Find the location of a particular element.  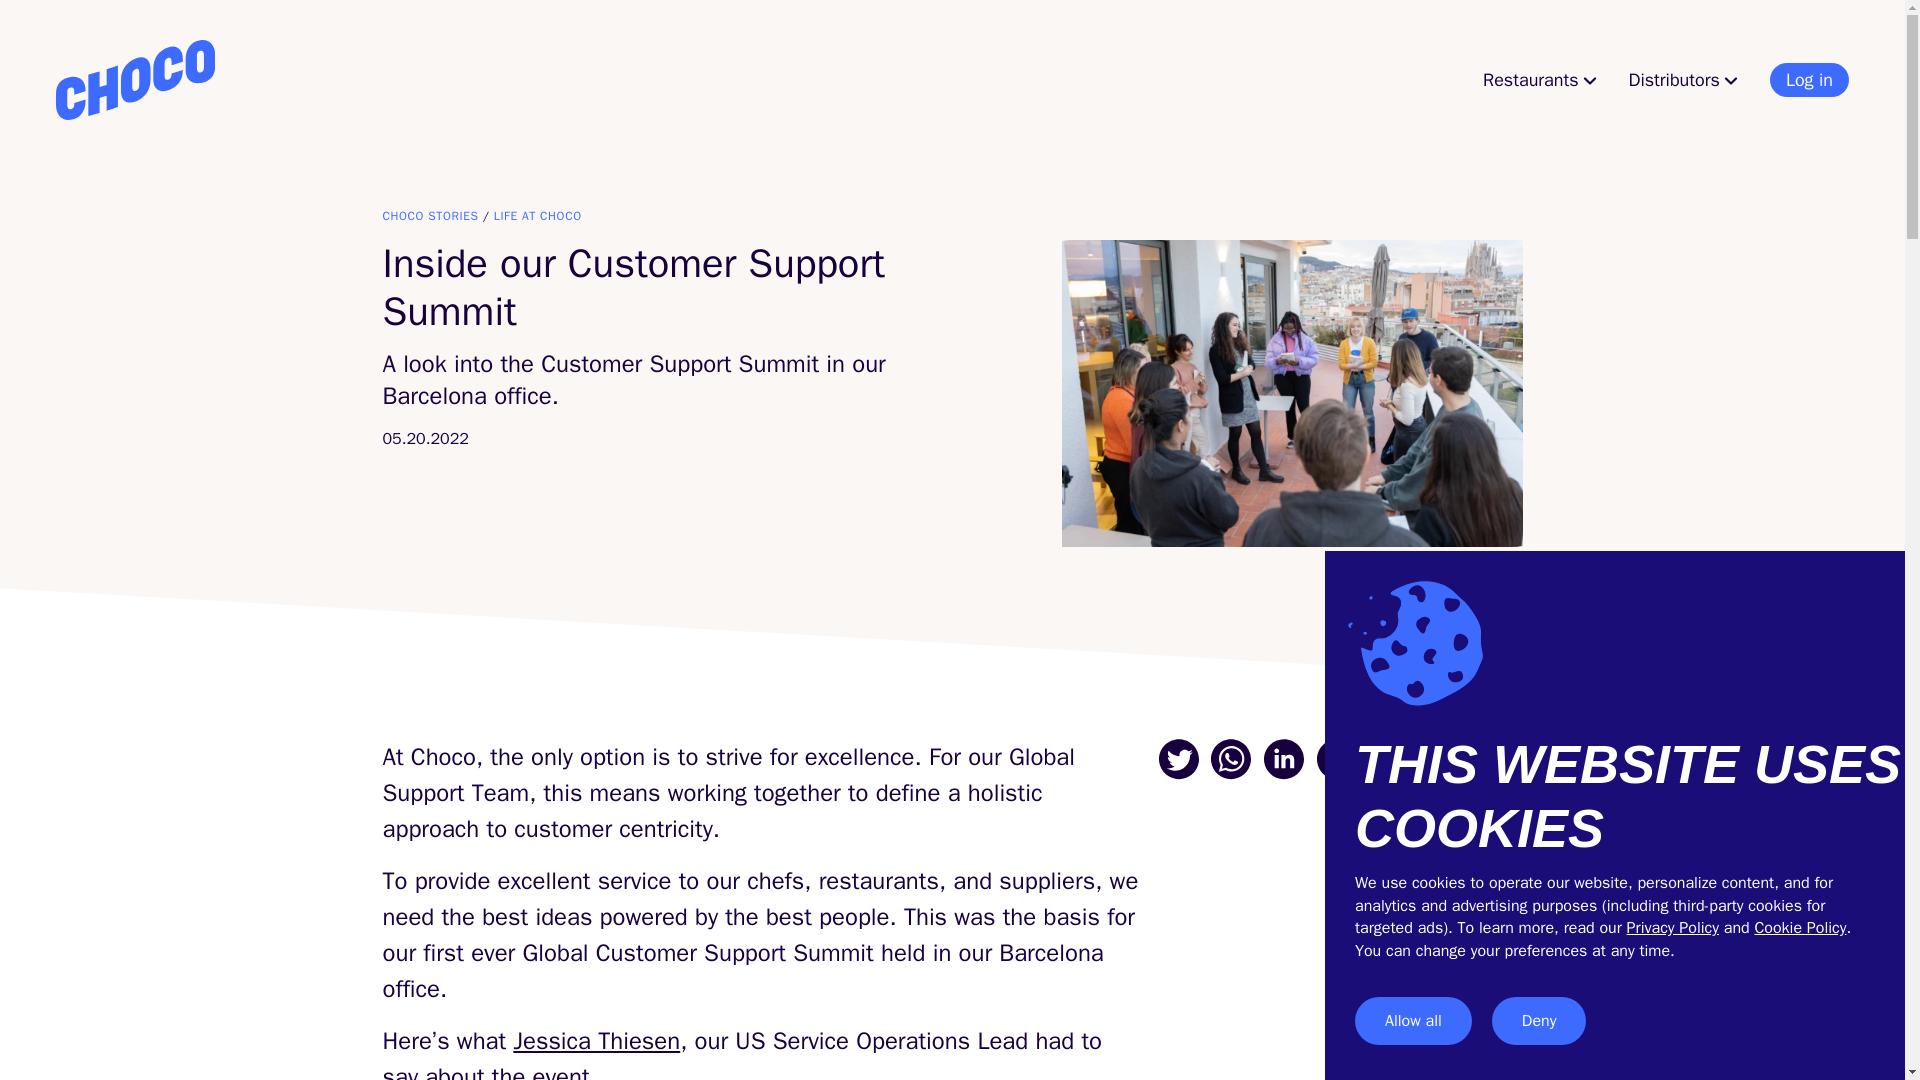

Cookie Policy is located at coordinates (1800, 928).